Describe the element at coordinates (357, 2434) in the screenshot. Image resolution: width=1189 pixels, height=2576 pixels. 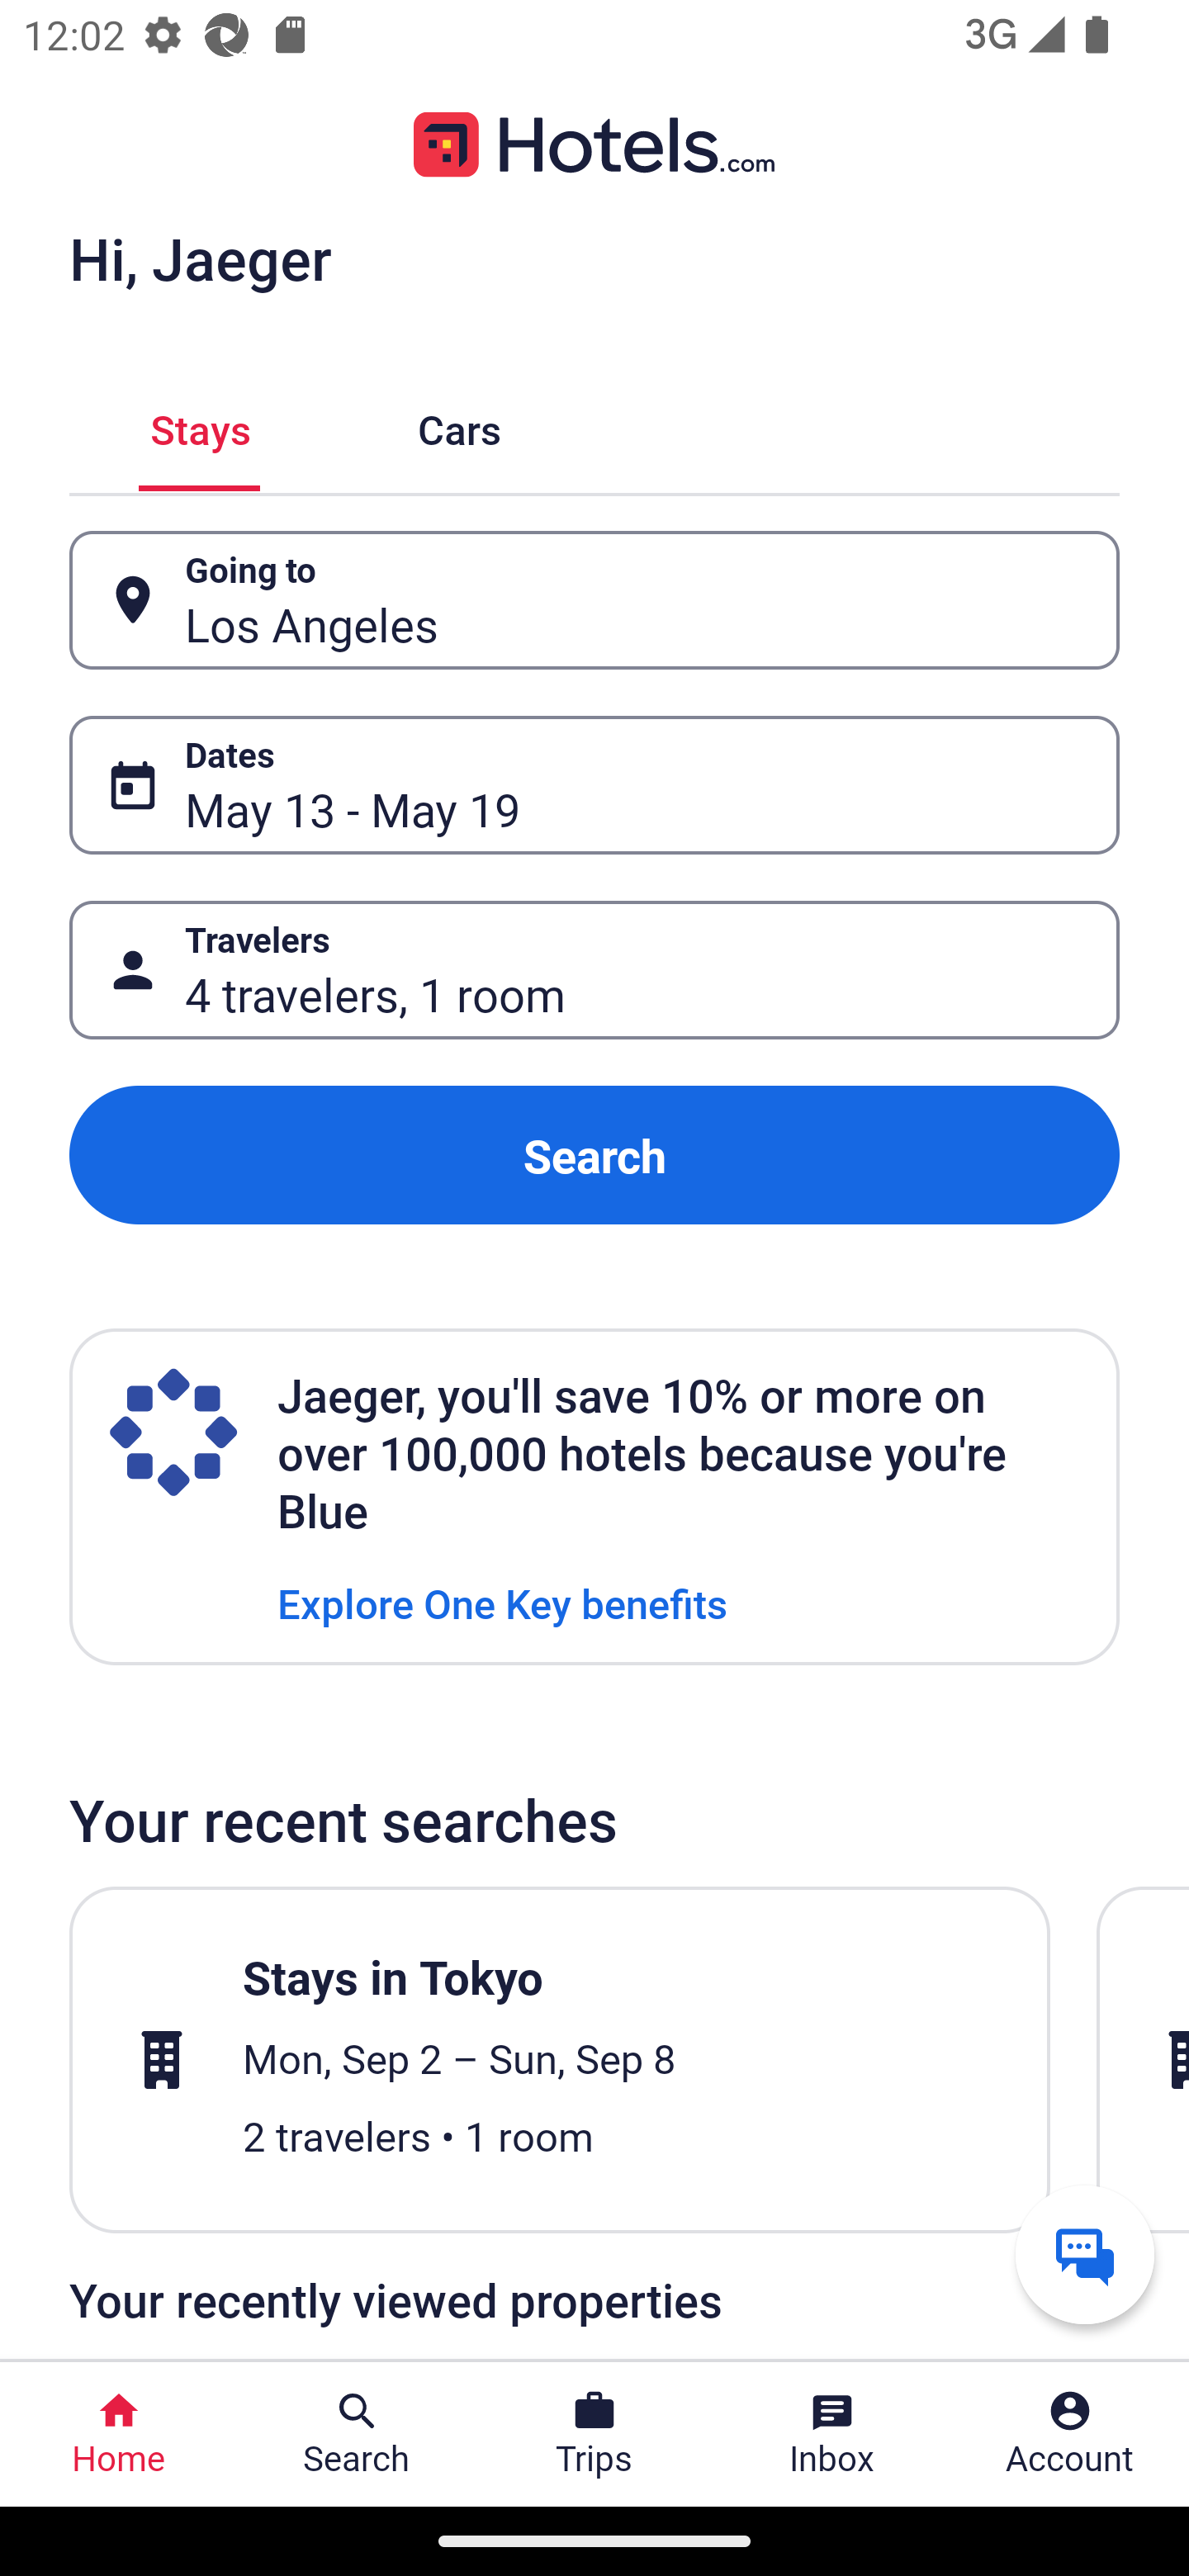
I see `Search Search Button` at that location.